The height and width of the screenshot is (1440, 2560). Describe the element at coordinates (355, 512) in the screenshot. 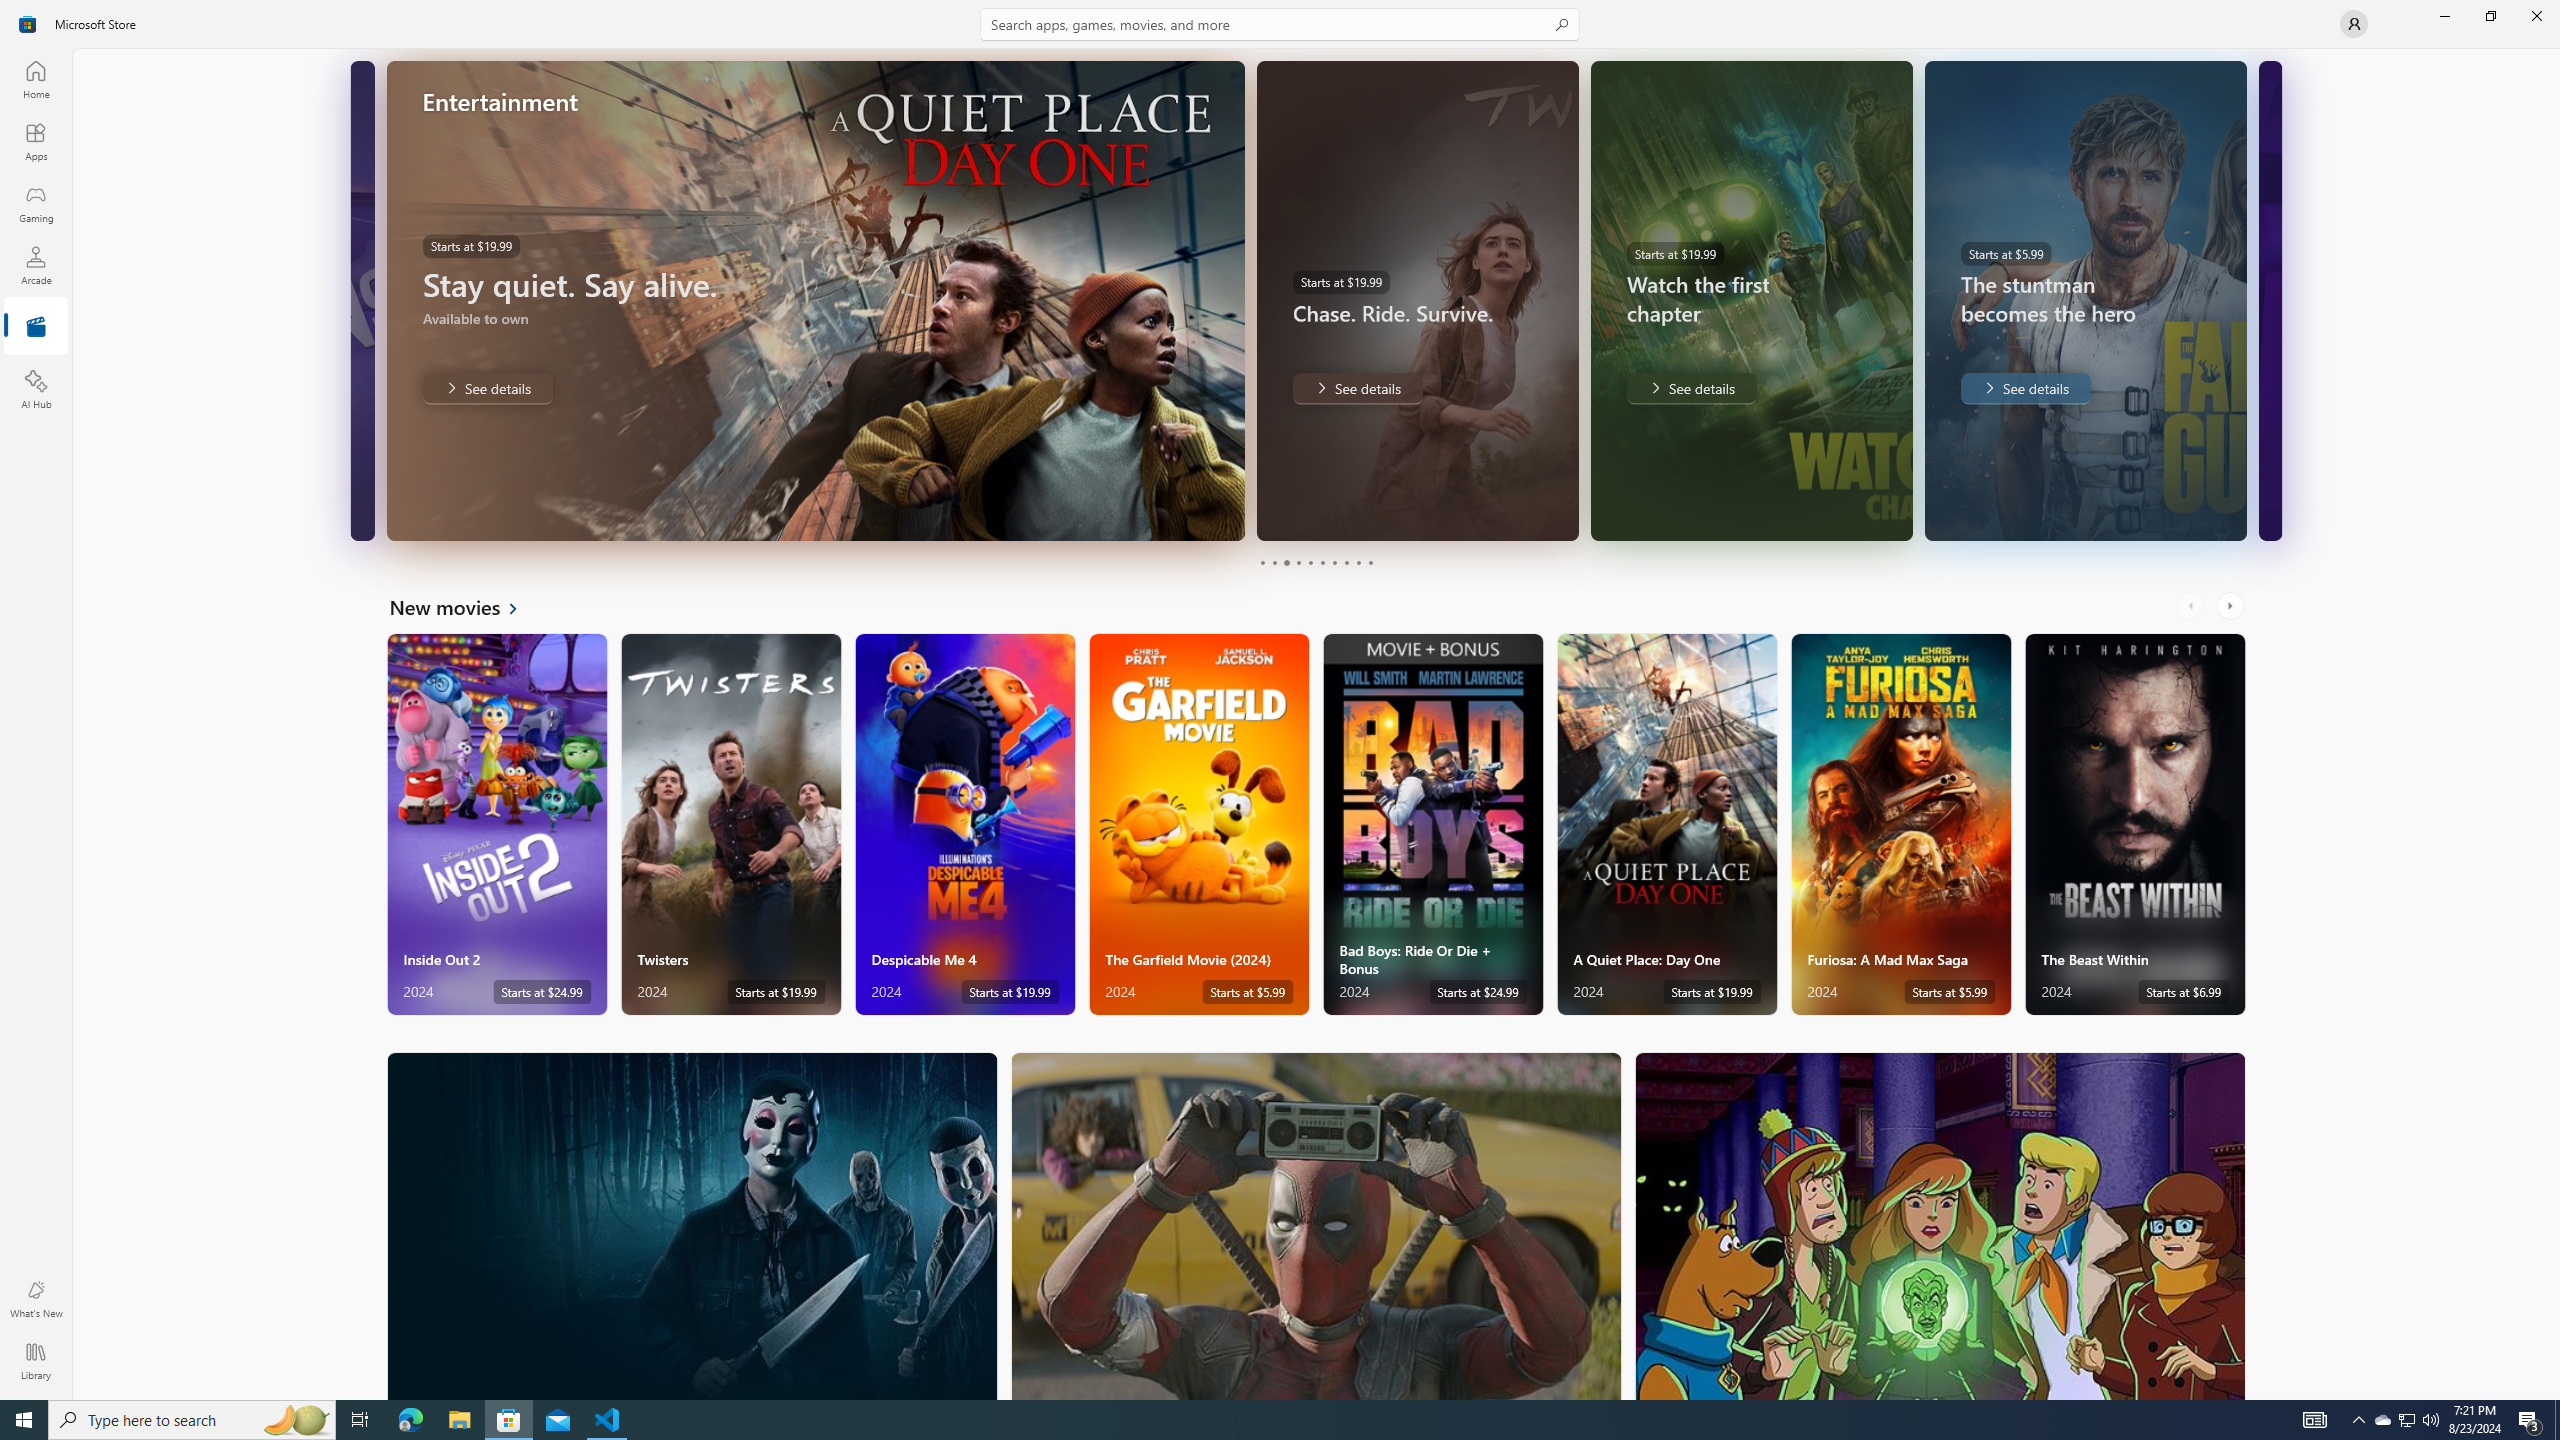

I see `Unmute` at that location.